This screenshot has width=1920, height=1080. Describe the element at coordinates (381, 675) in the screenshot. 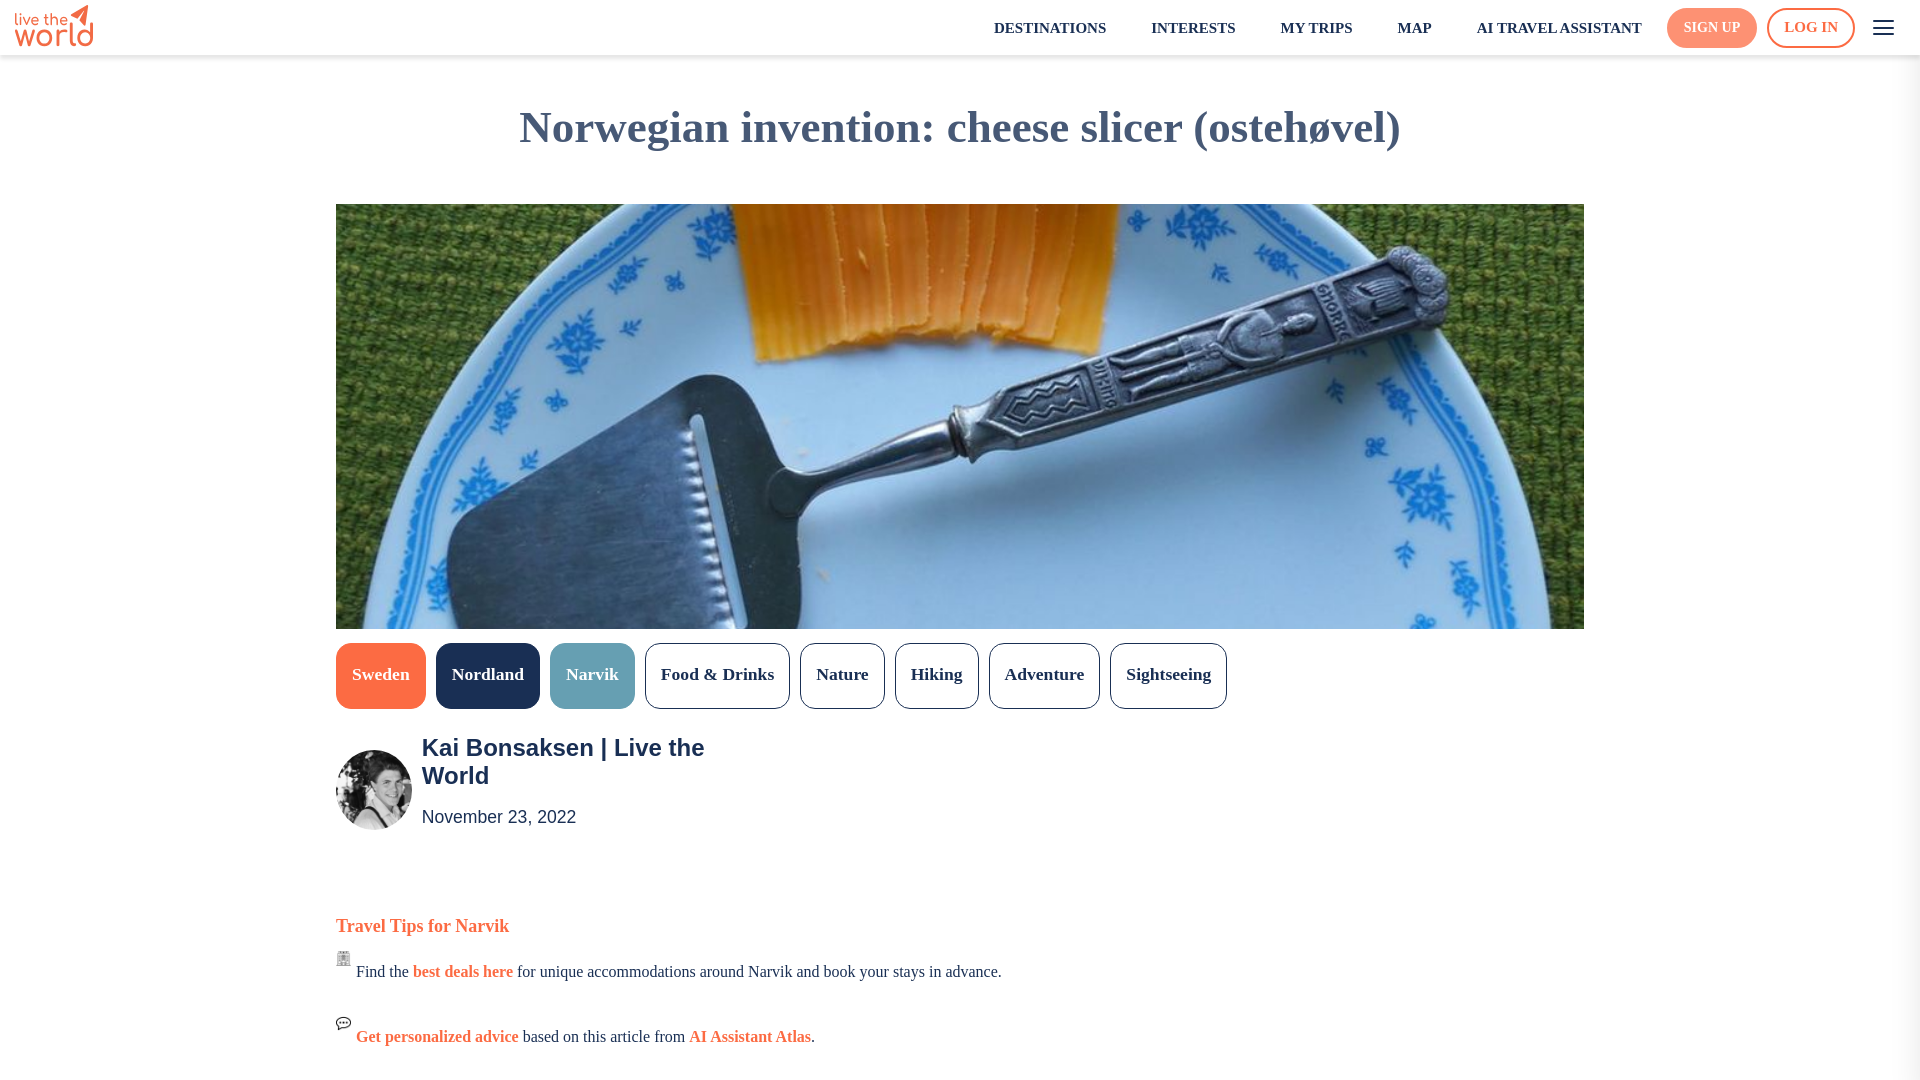

I see `Sweden` at that location.